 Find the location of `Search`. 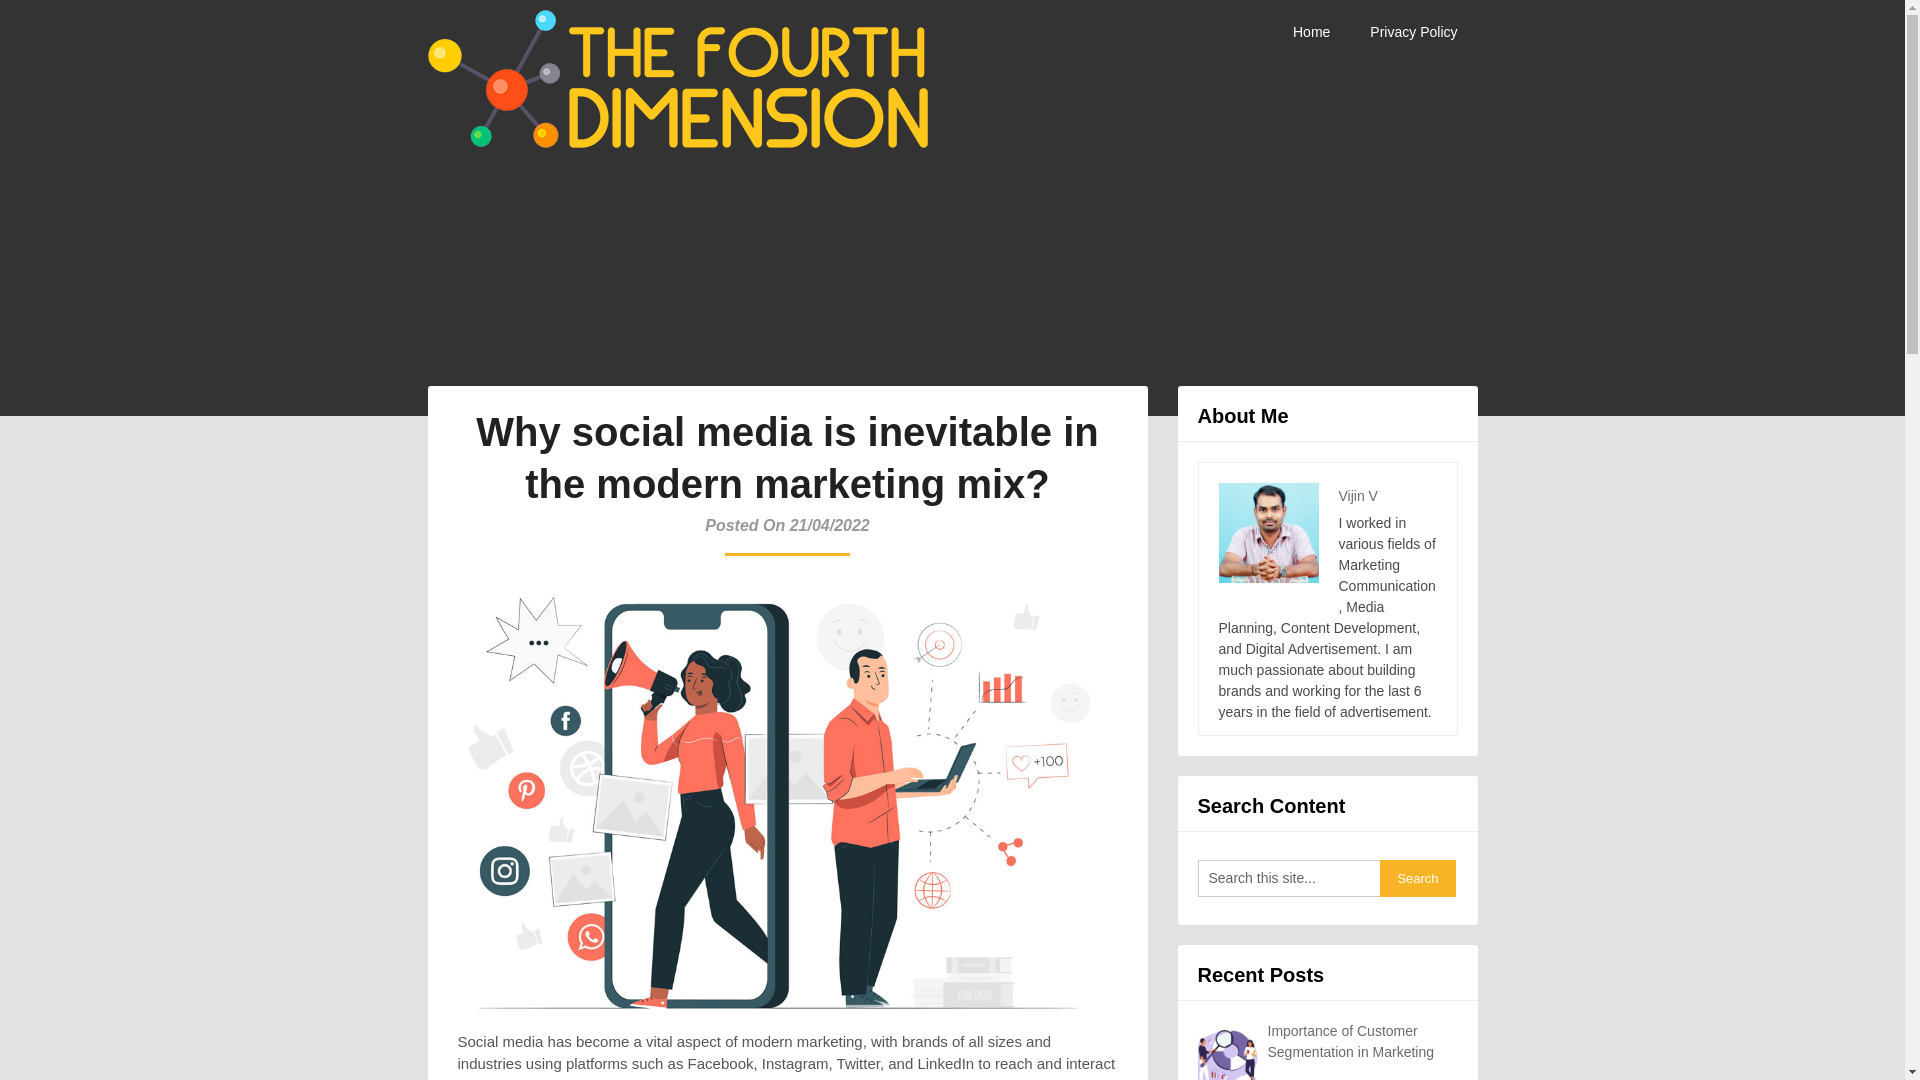

Search is located at coordinates (1418, 878).